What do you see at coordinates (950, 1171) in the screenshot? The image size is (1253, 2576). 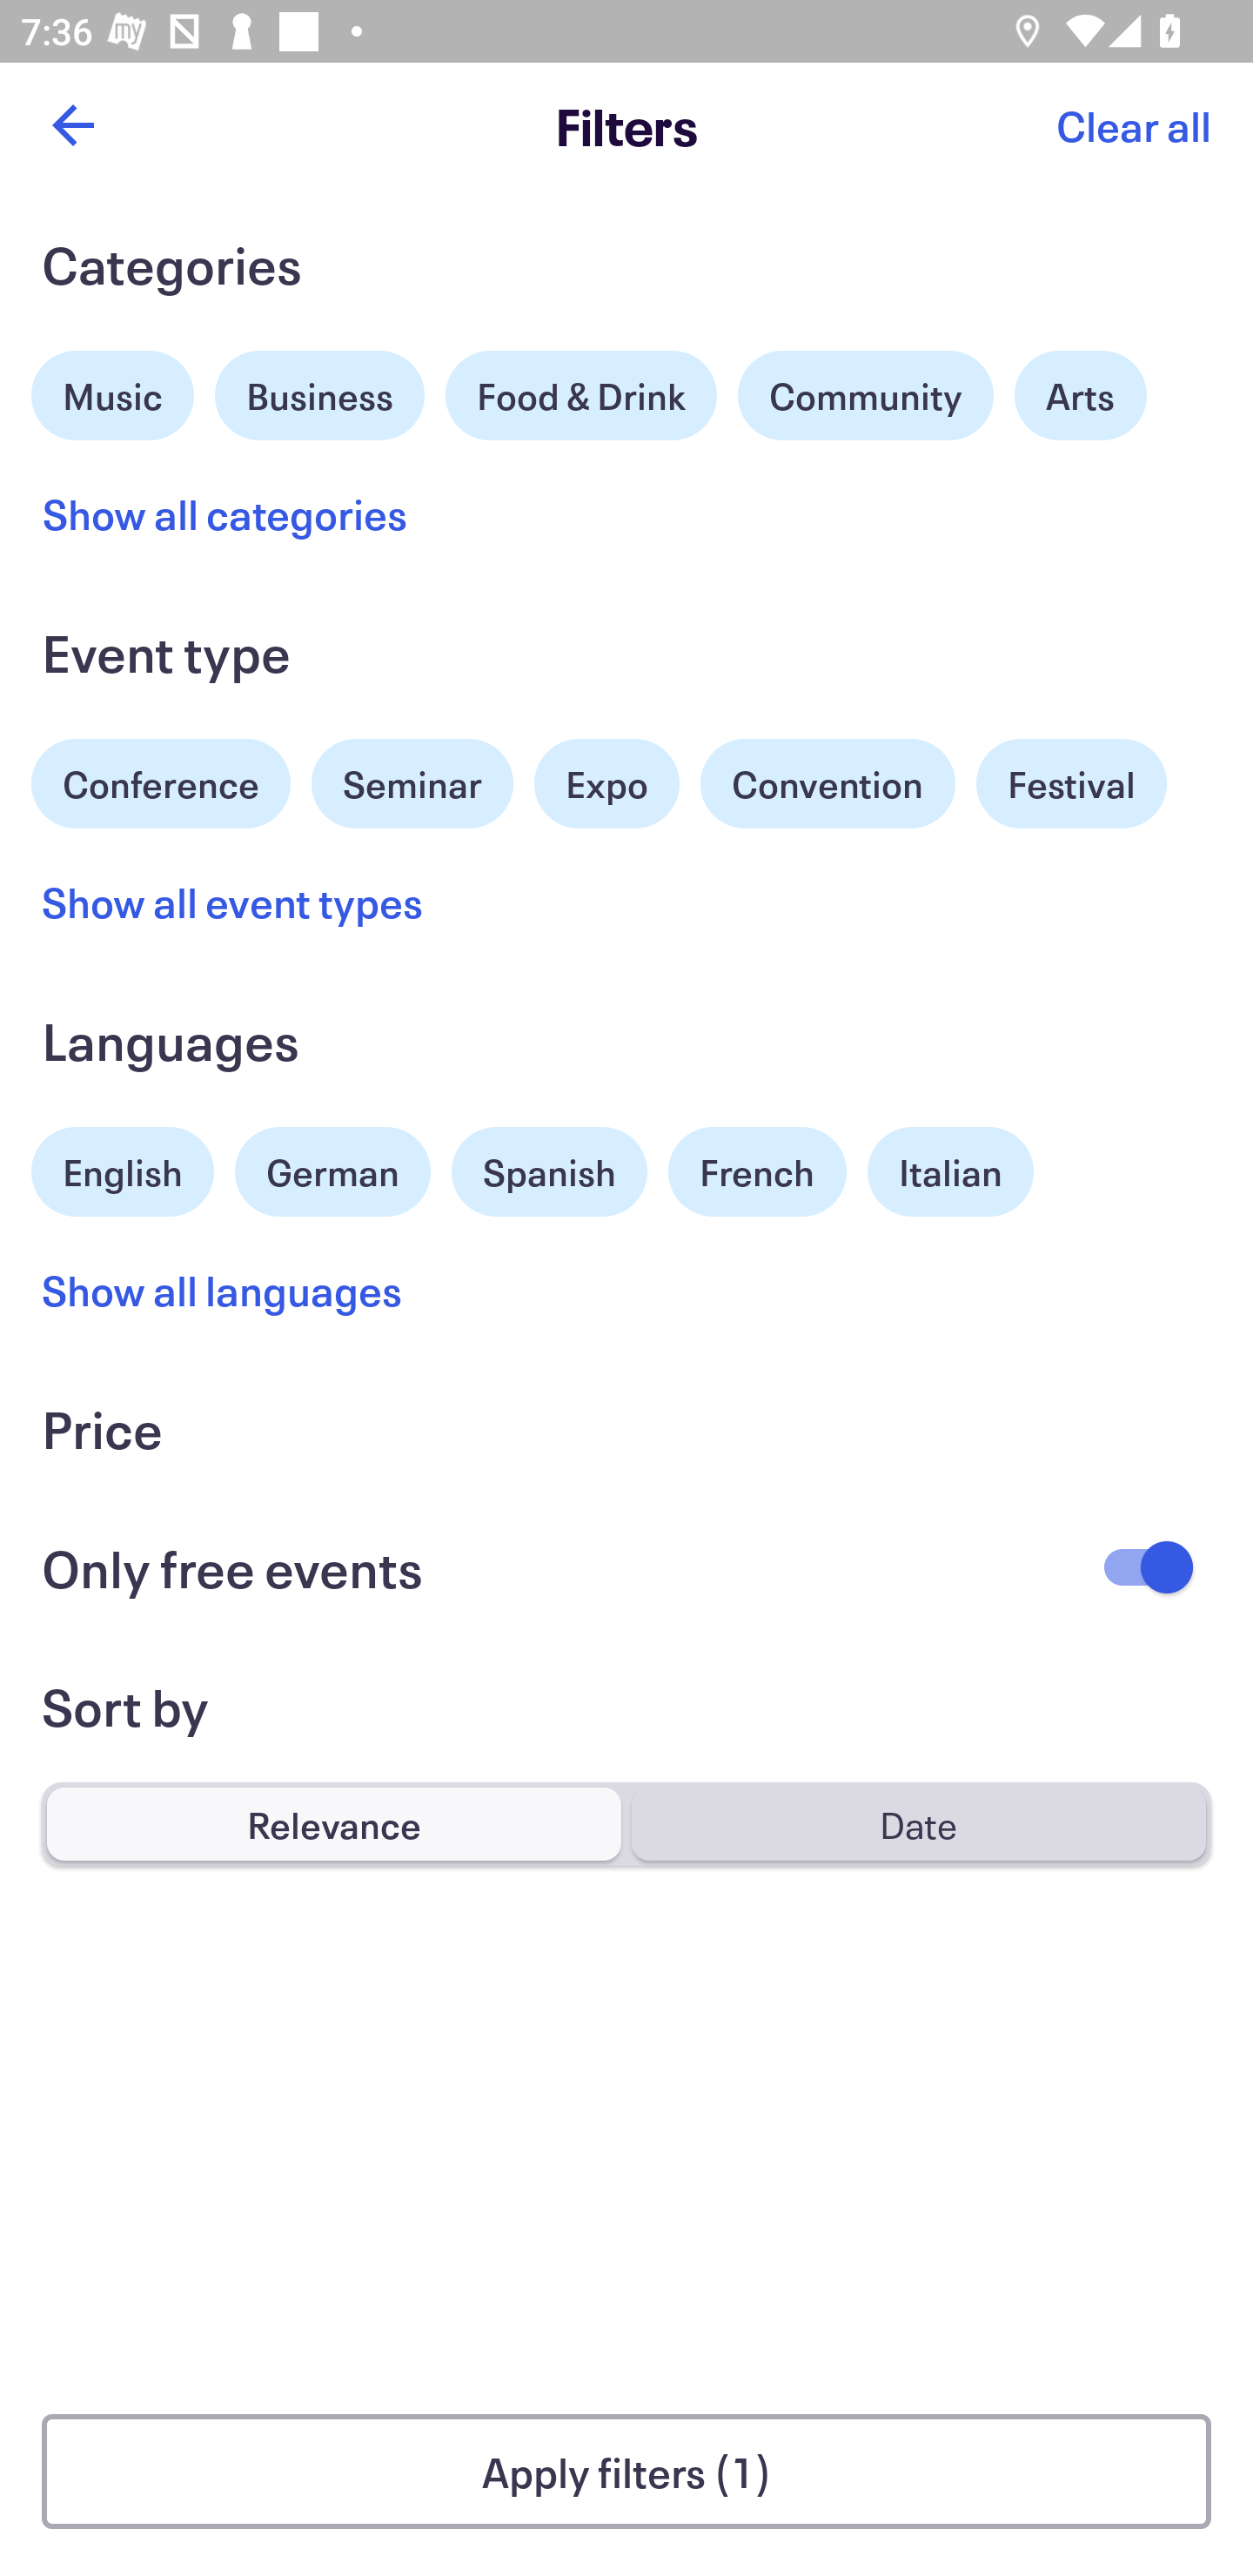 I see `Italian` at bounding box center [950, 1171].